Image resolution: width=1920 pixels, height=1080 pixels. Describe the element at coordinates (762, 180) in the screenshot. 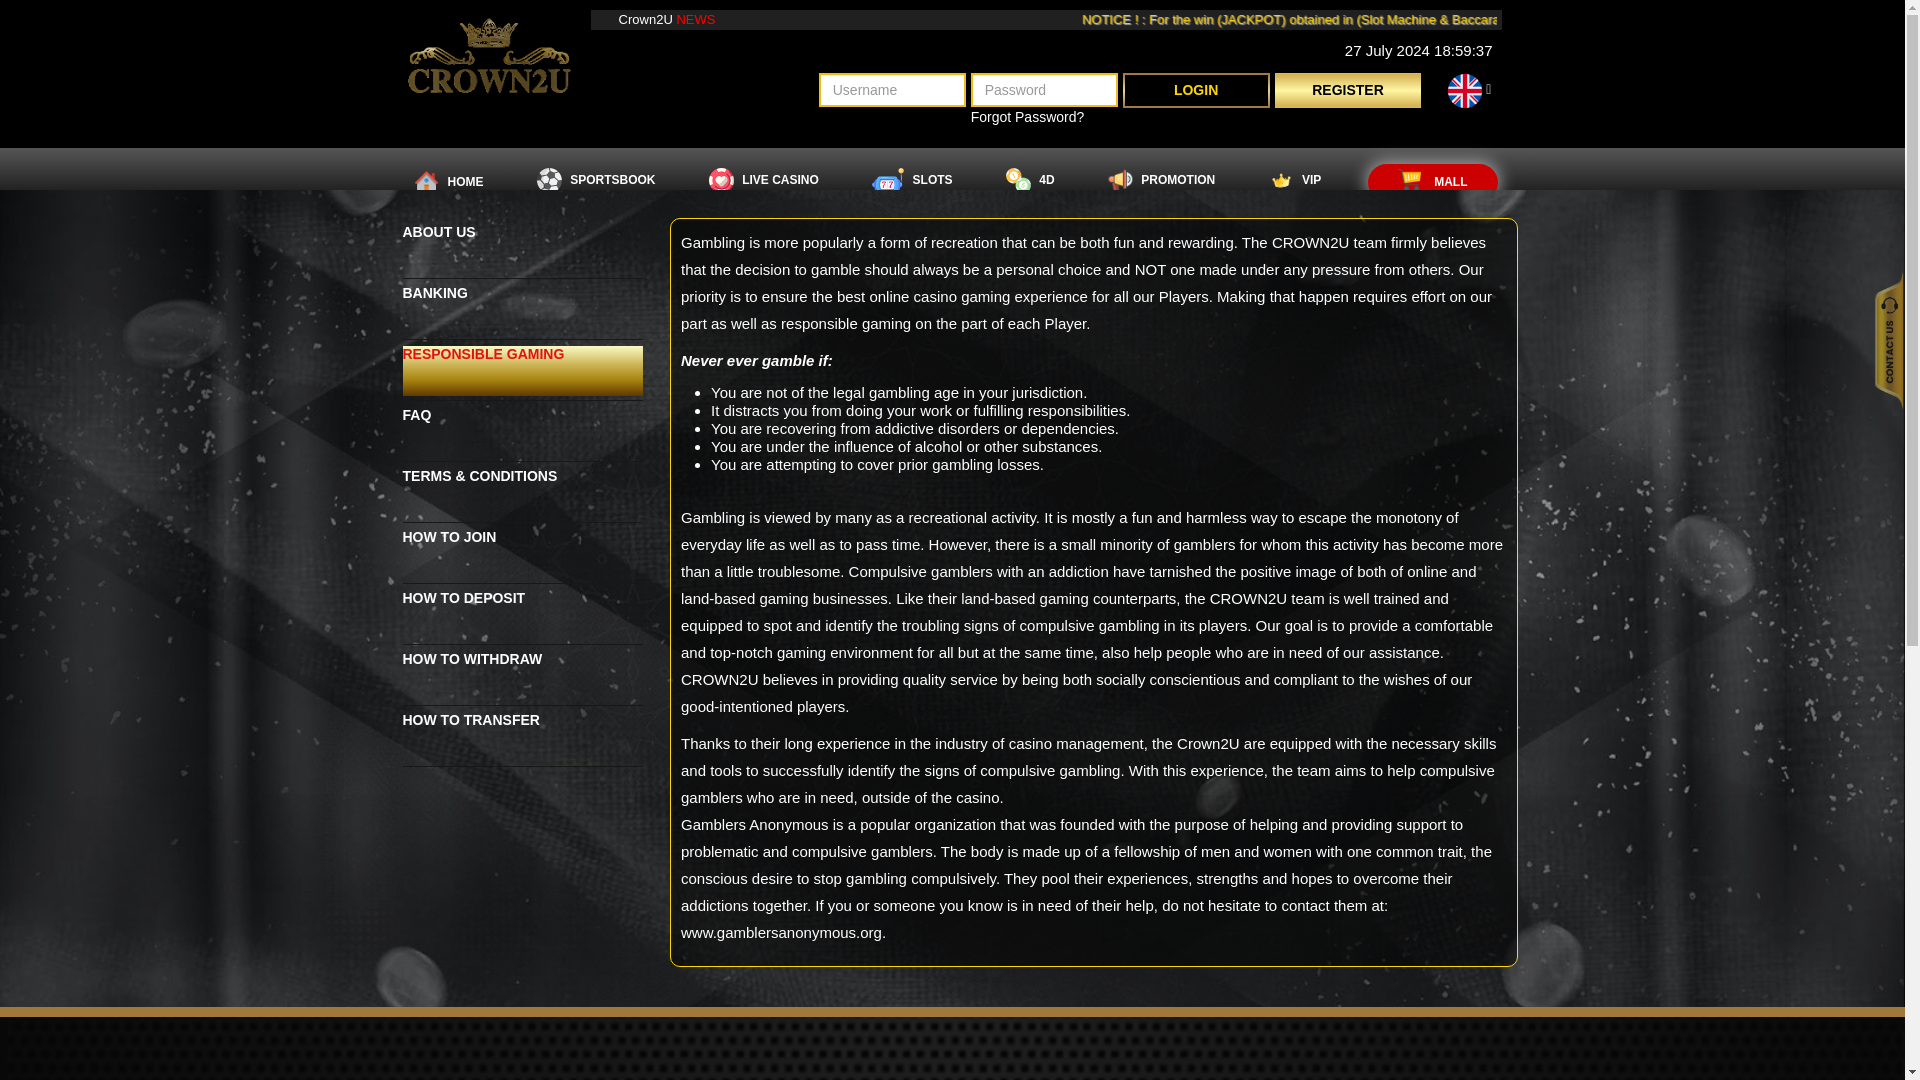

I see `LIVE CASINO` at that location.